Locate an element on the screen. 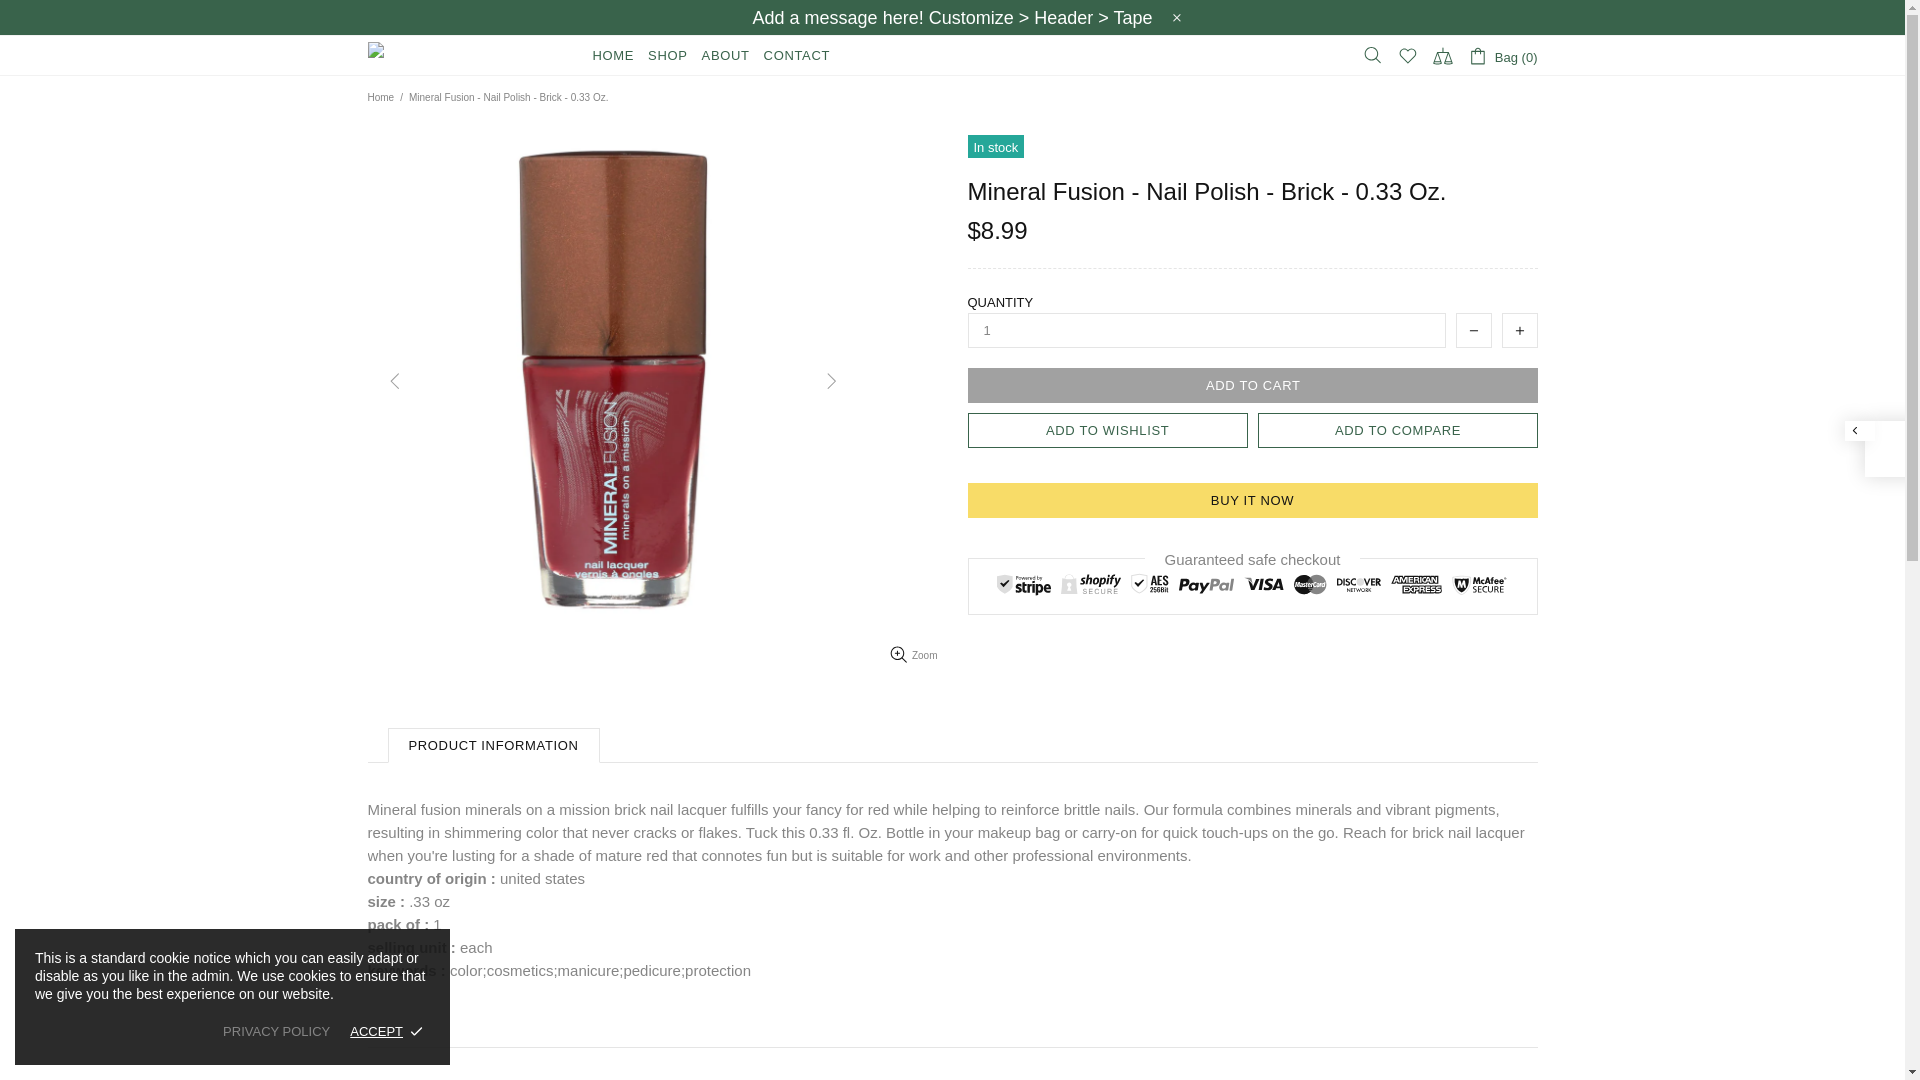  SUBSCRIBE! is located at coordinates (1172, 918).